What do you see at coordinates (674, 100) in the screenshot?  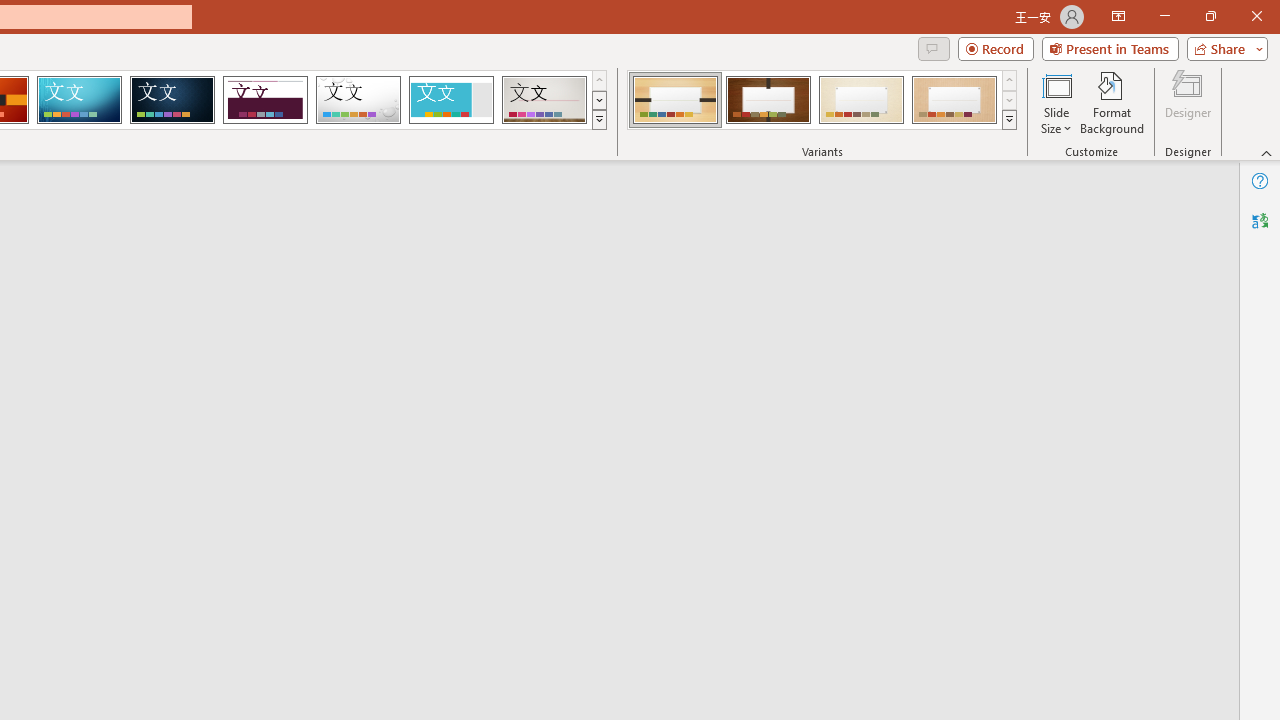 I see `Organic Variant 1` at bounding box center [674, 100].